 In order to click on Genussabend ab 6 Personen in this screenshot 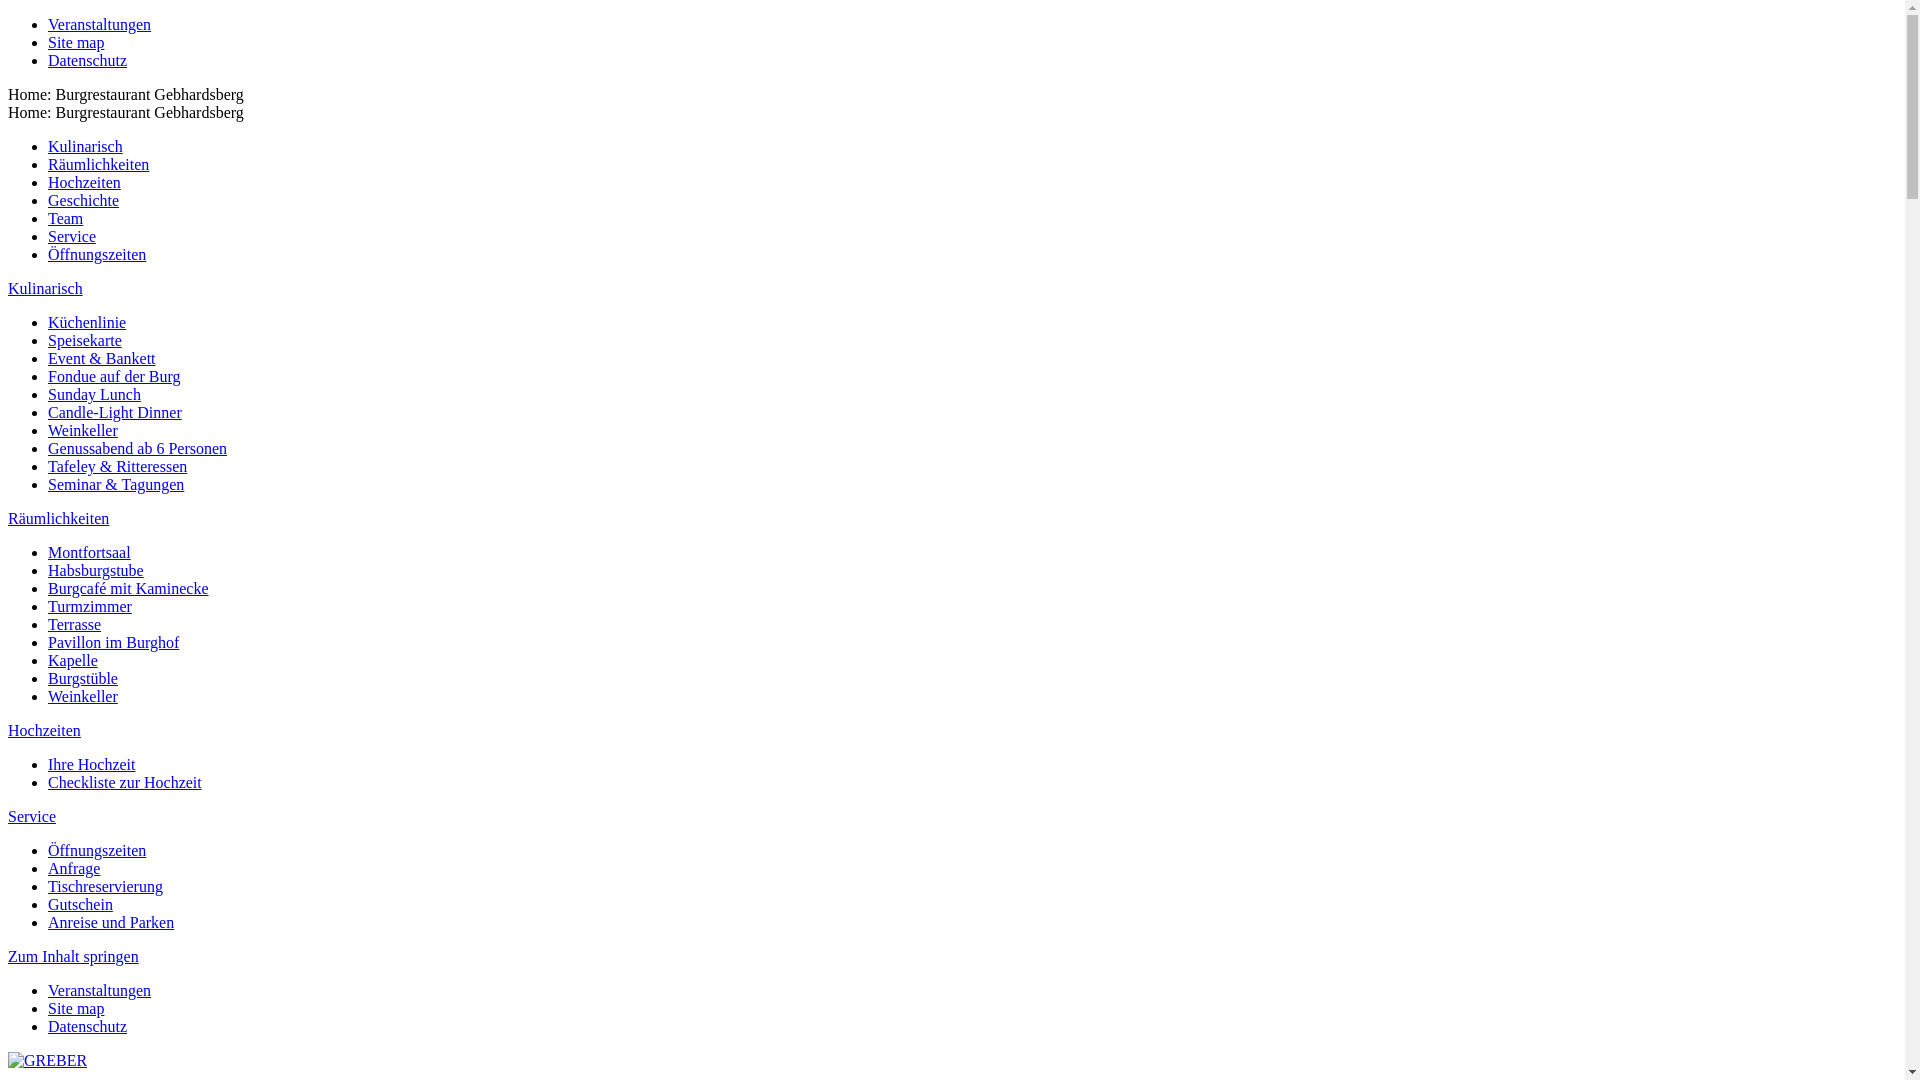, I will do `click(138, 448)`.